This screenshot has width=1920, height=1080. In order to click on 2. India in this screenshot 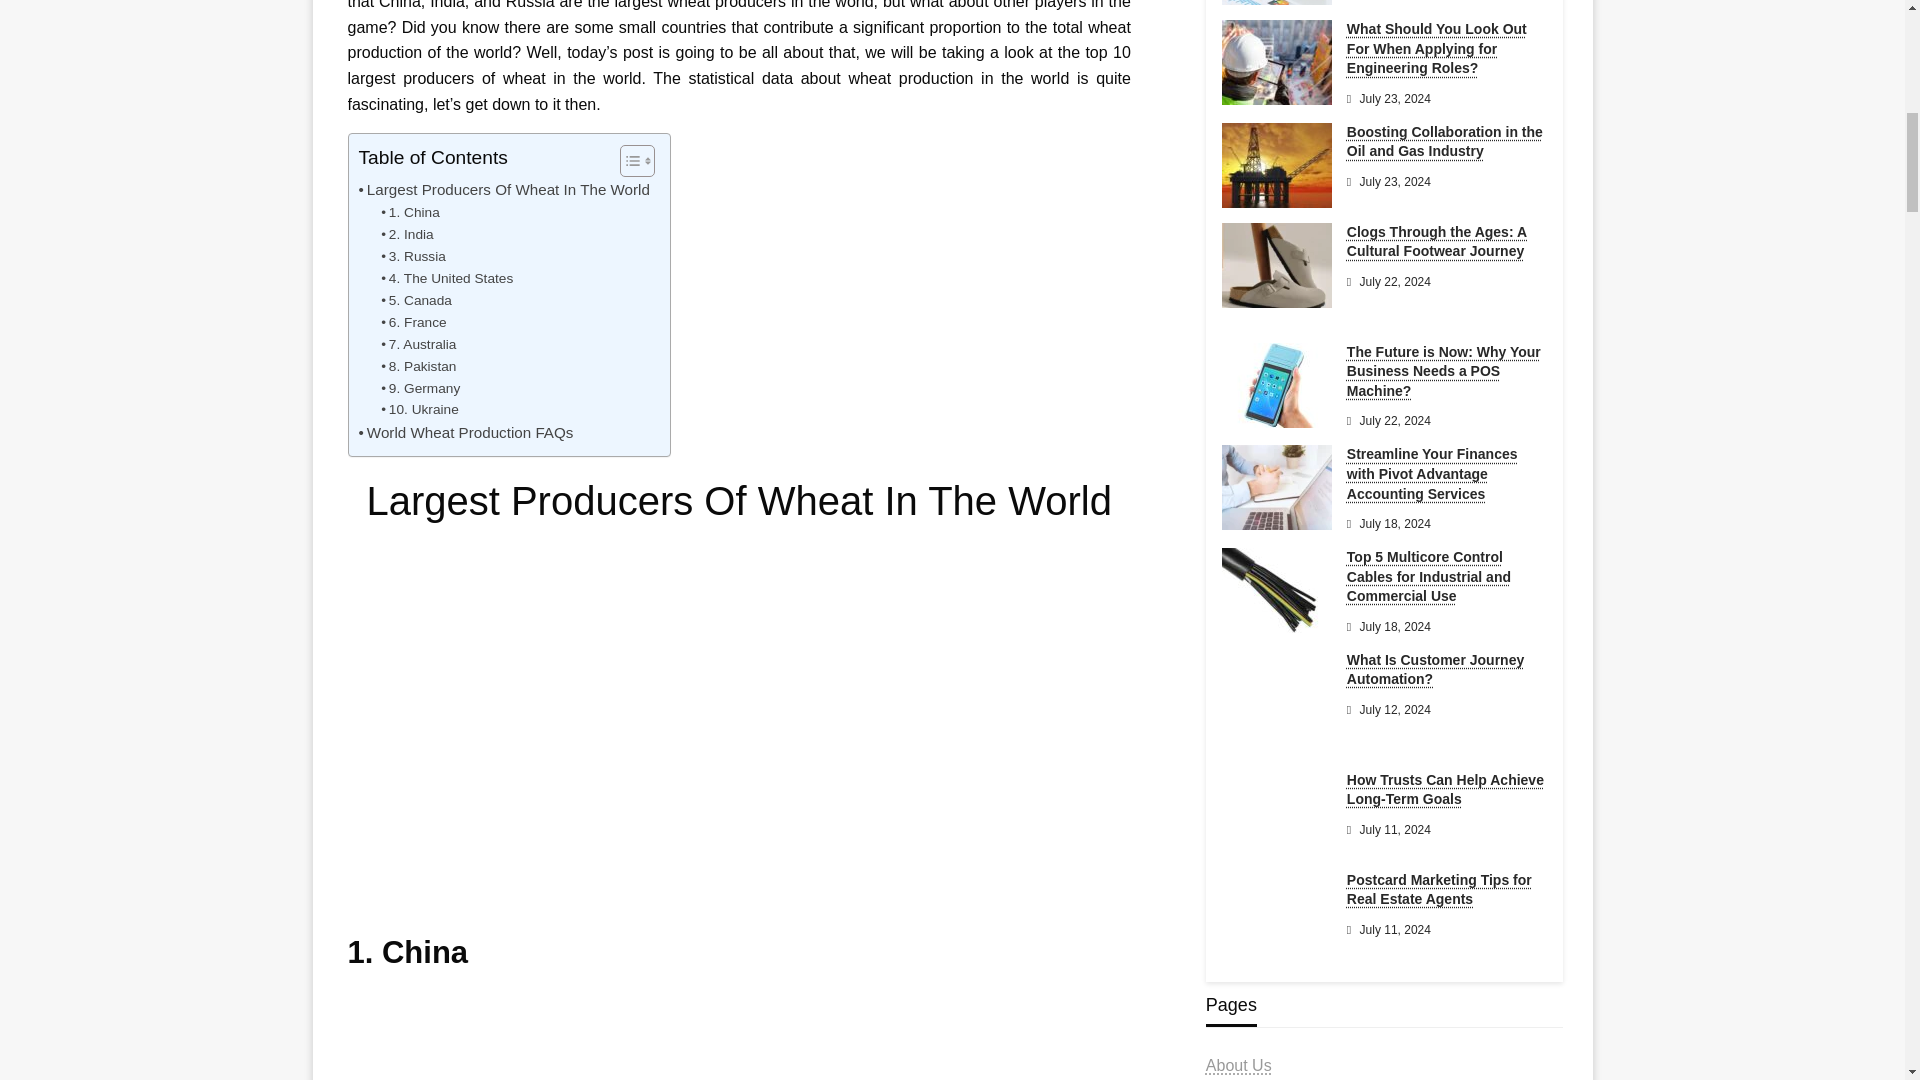, I will do `click(406, 234)`.